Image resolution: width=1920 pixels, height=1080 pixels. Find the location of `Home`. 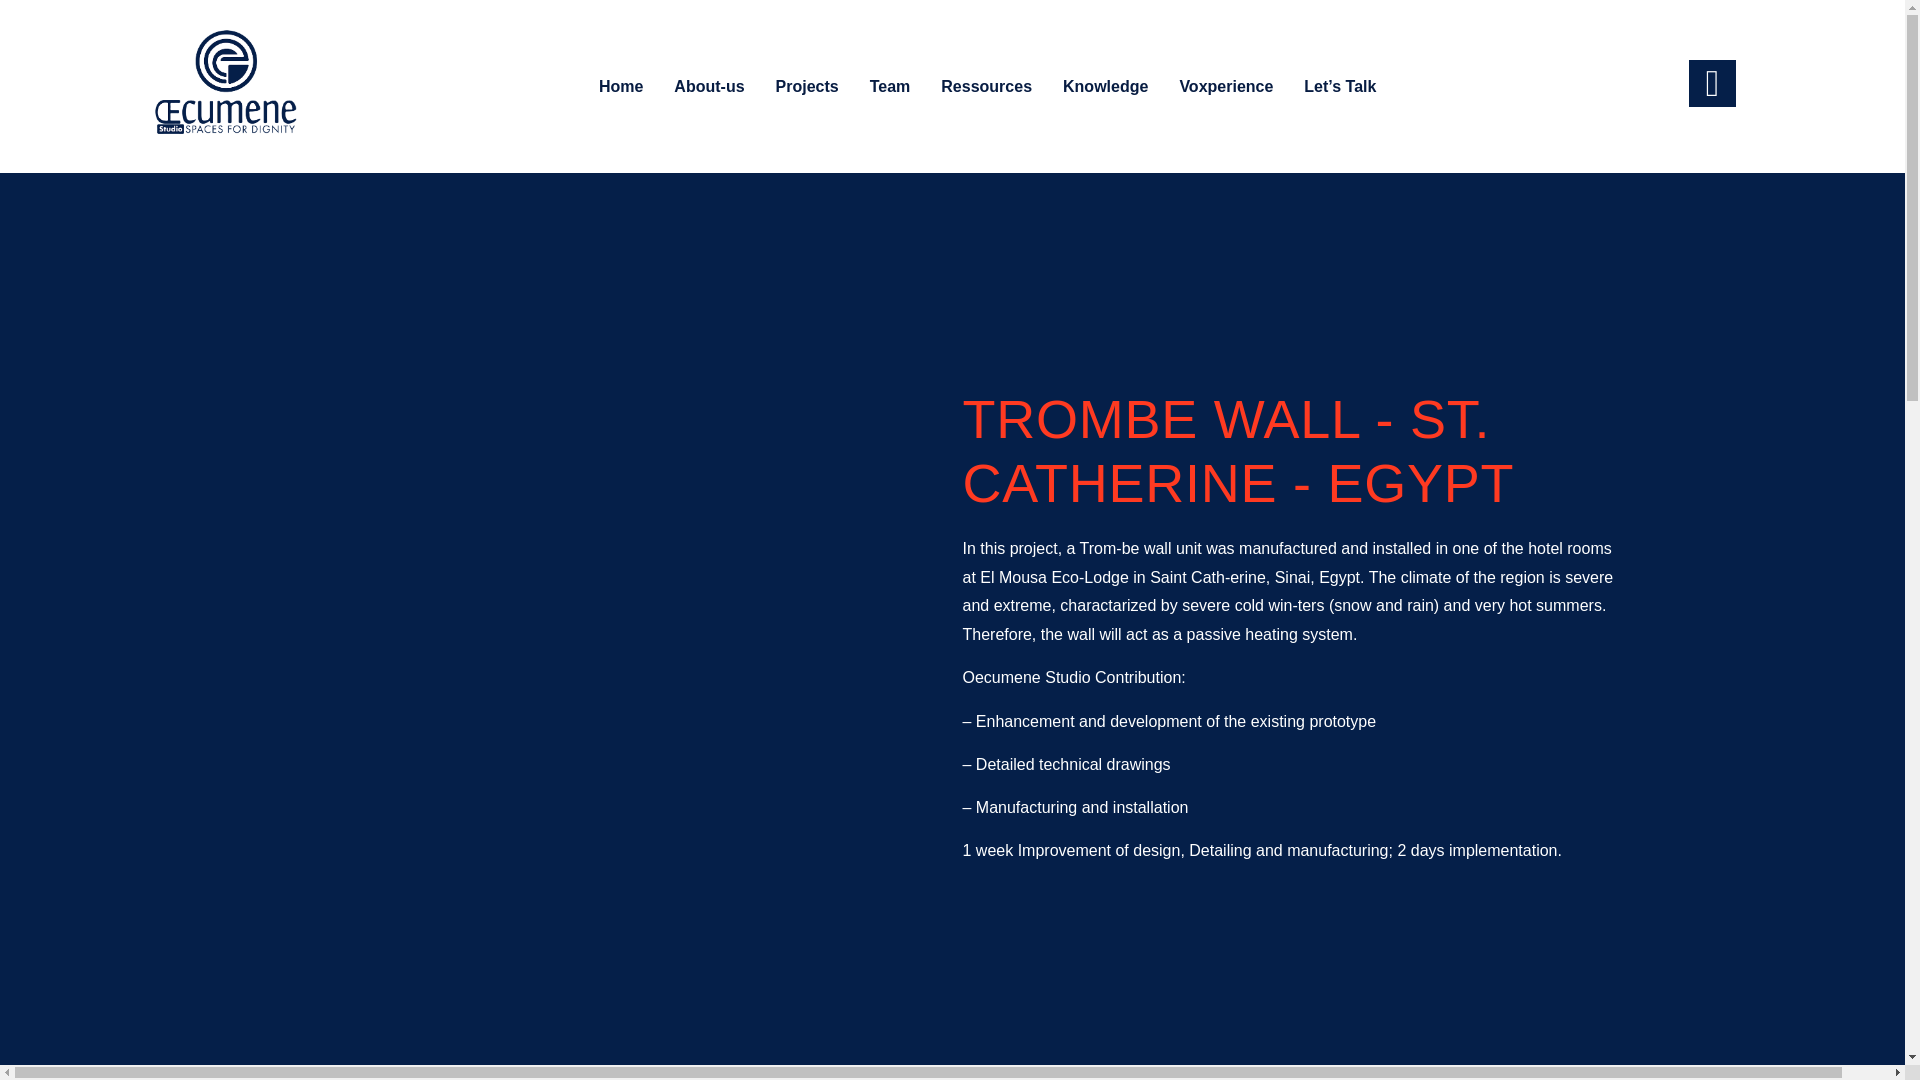

Home is located at coordinates (620, 86).